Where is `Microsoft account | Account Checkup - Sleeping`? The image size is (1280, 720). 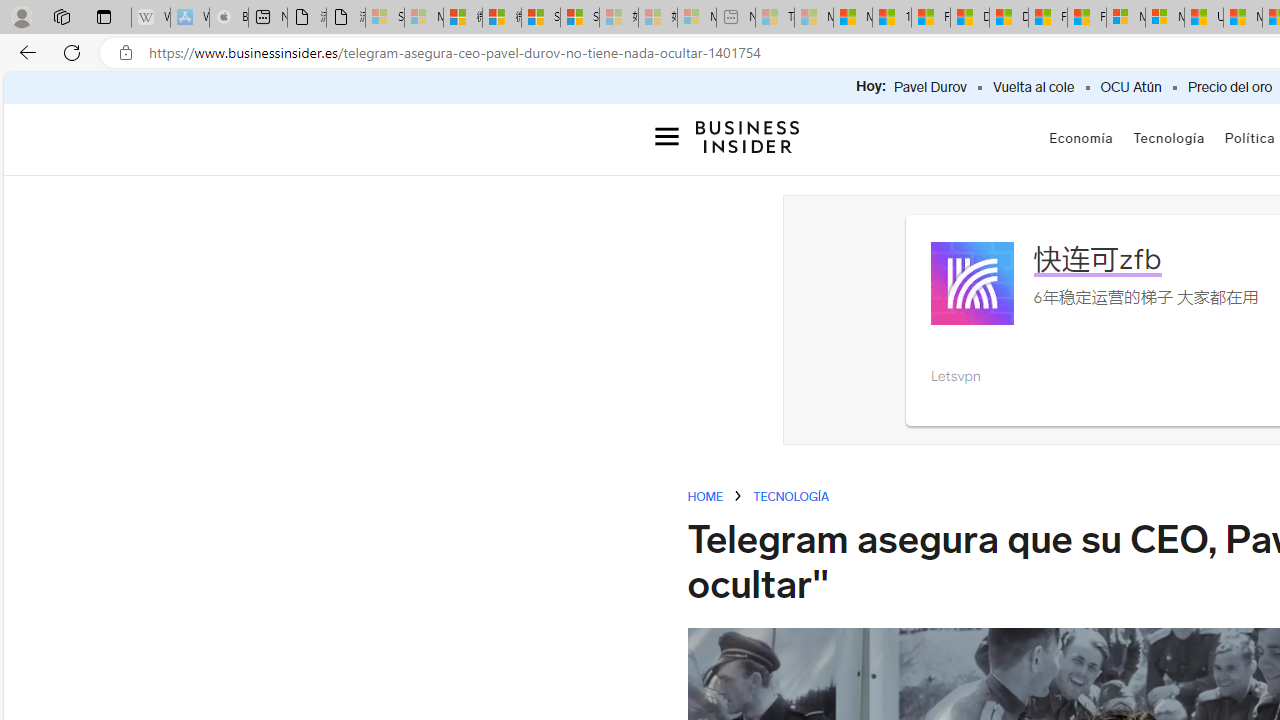 Microsoft account | Account Checkup - Sleeping is located at coordinates (696, 18).